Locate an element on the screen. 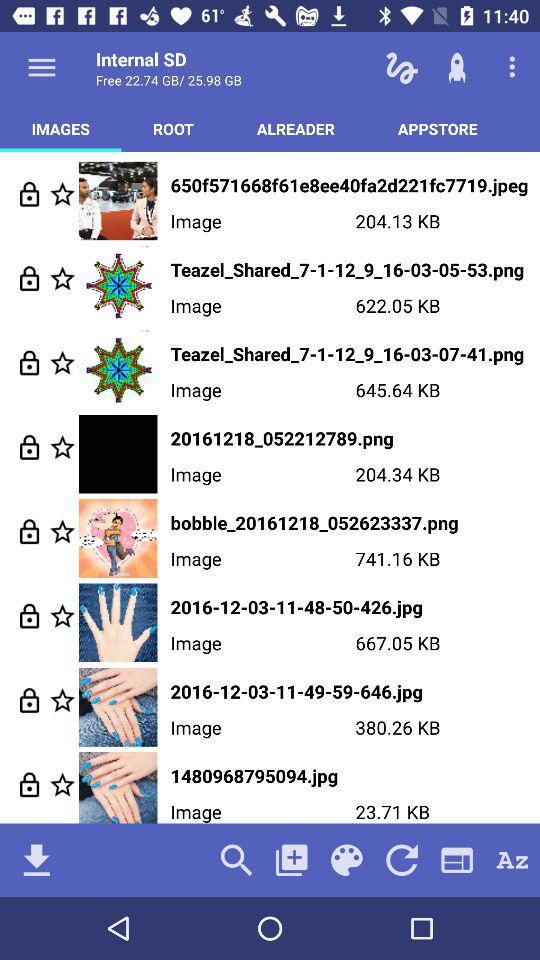 Image resolution: width=540 pixels, height=960 pixels. donload the app is located at coordinates (36, 860).